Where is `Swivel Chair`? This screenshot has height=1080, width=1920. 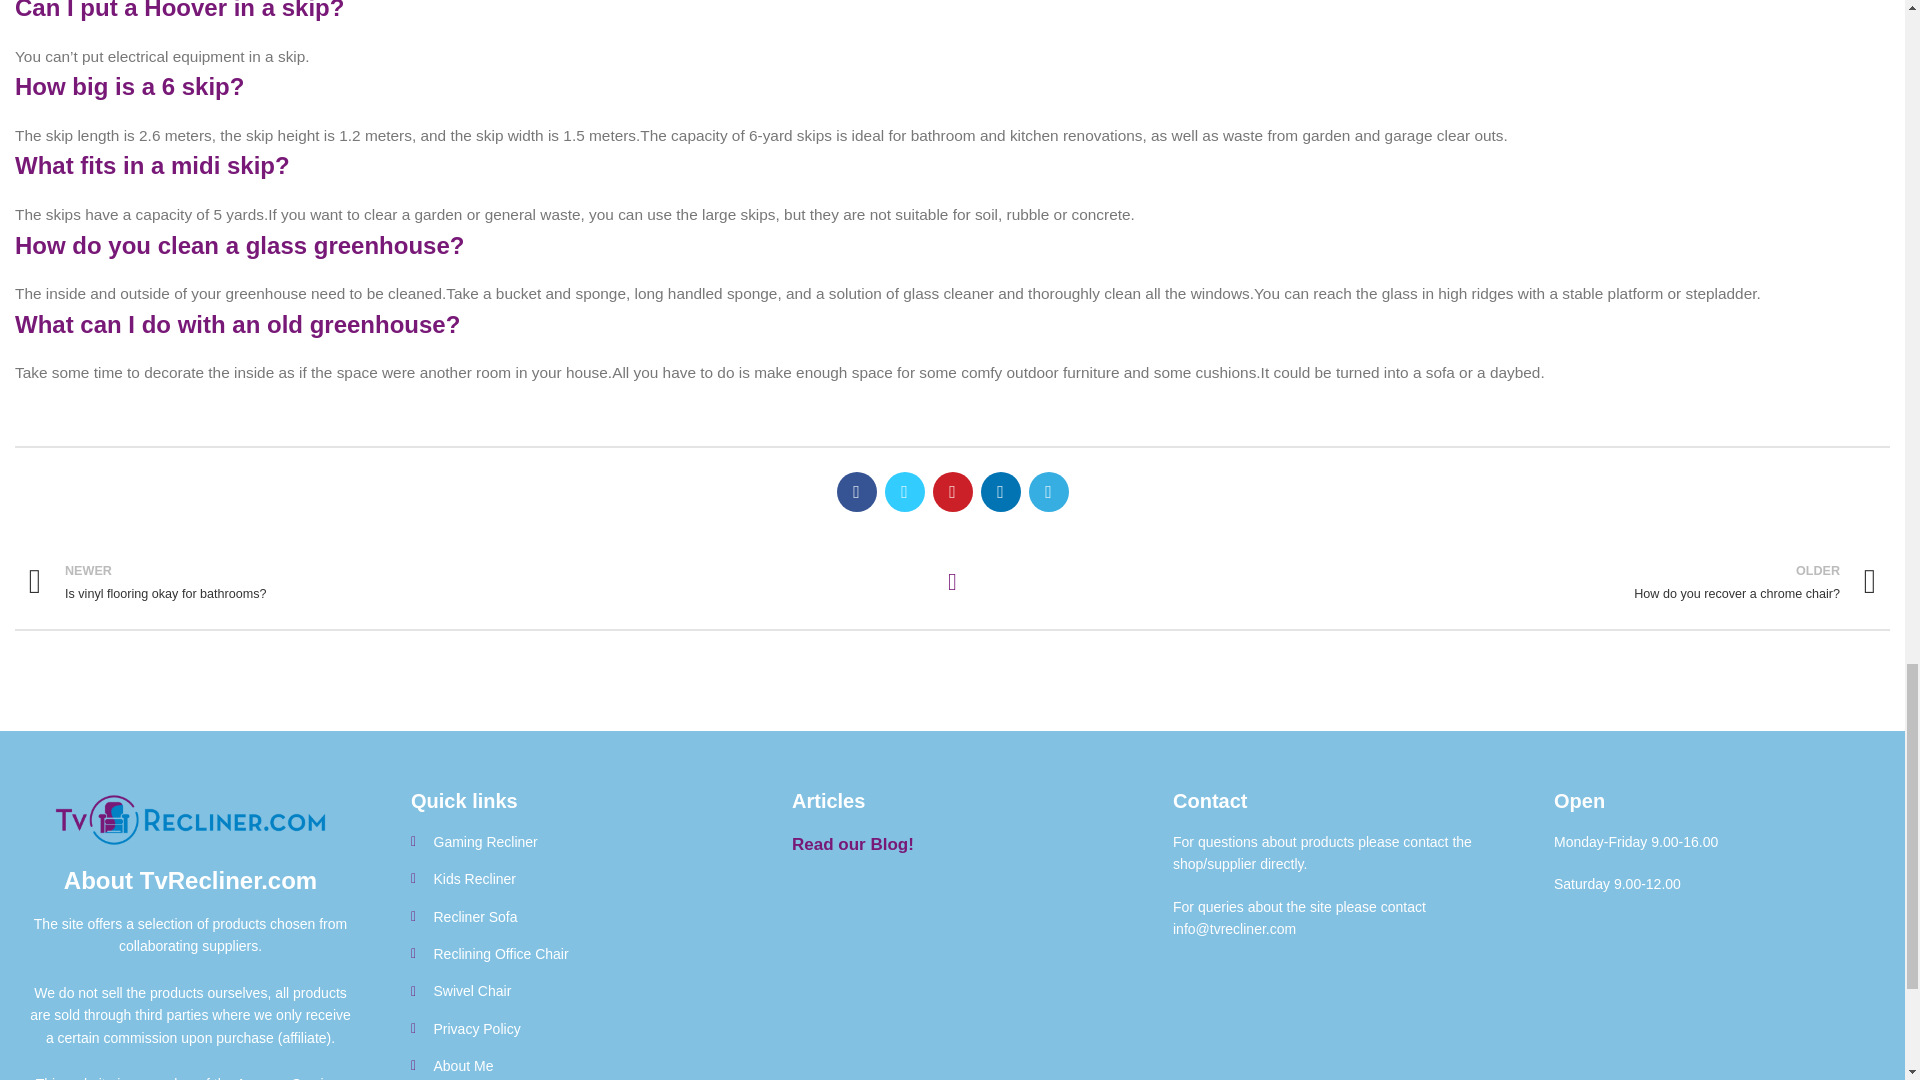
Swivel Chair is located at coordinates (570, 878).